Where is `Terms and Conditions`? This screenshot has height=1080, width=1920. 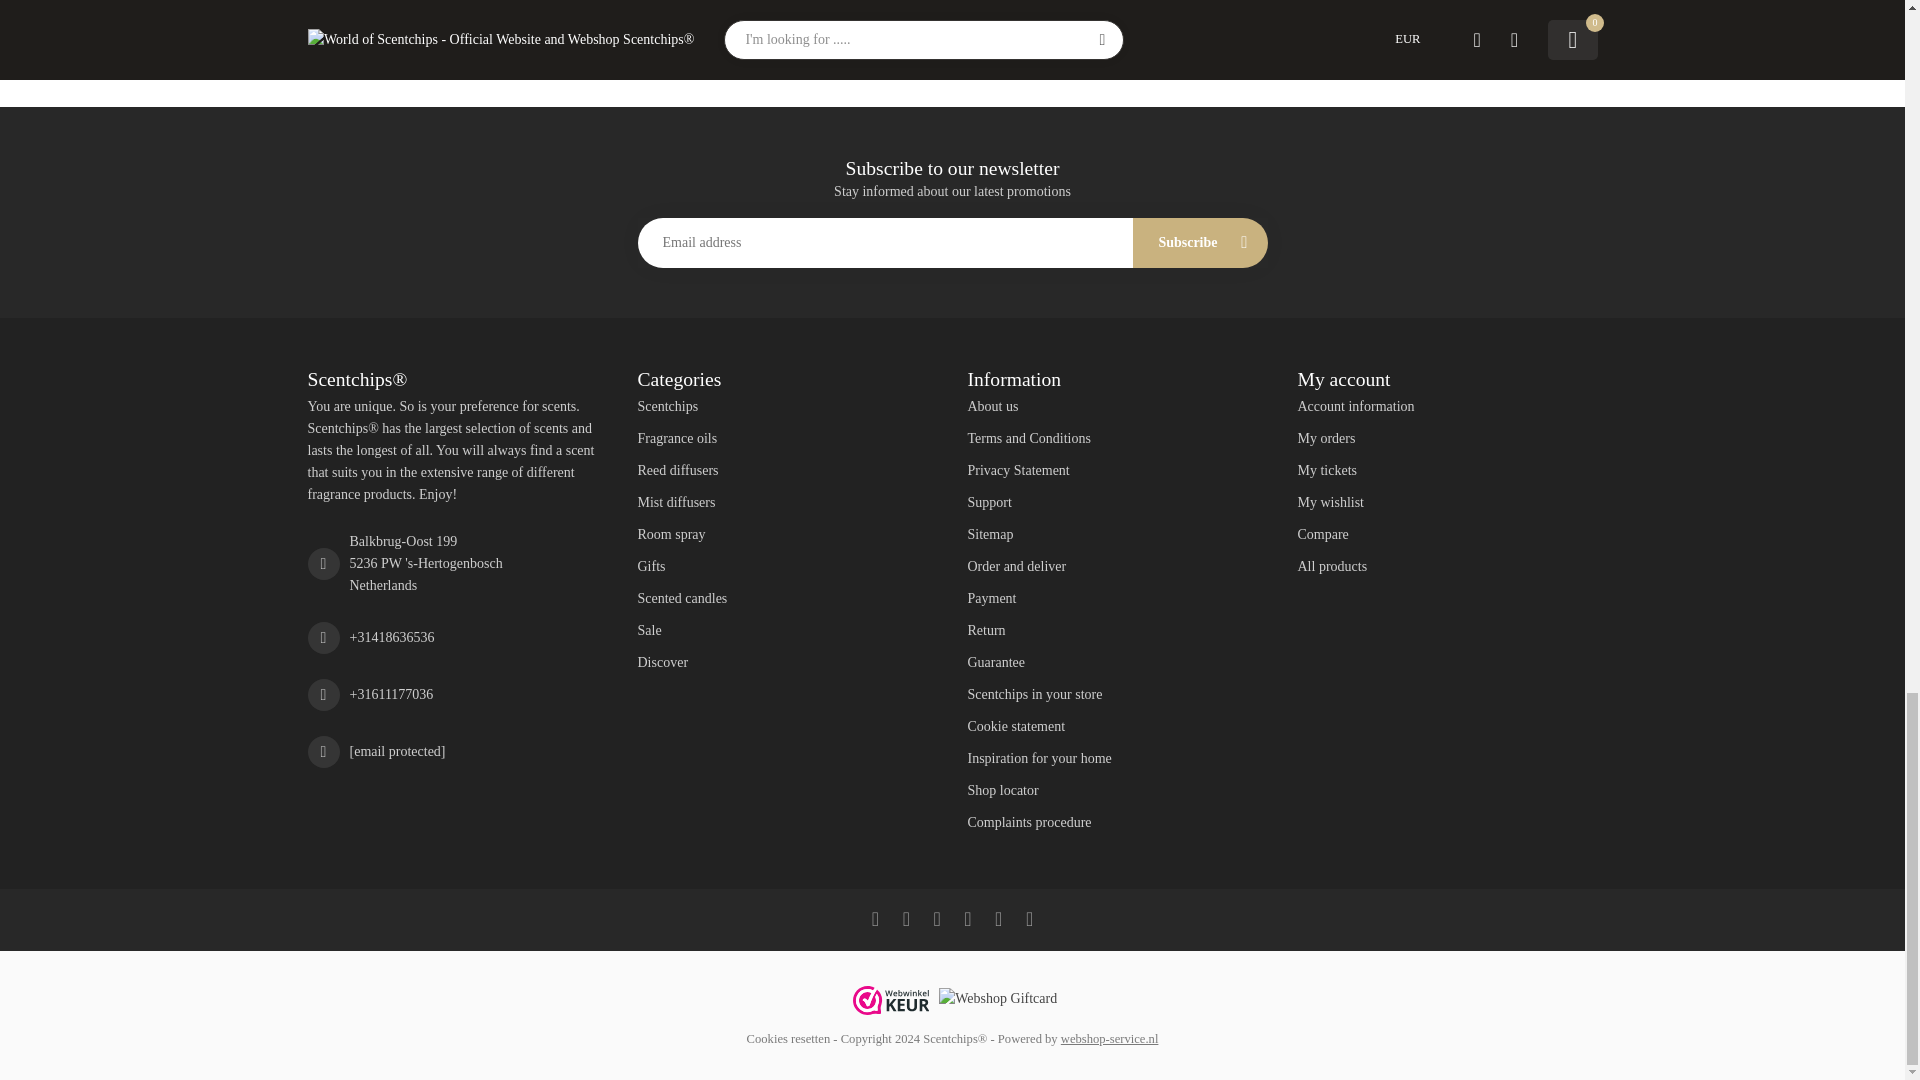
Terms and Conditions is located at coordinates (1117, 438).